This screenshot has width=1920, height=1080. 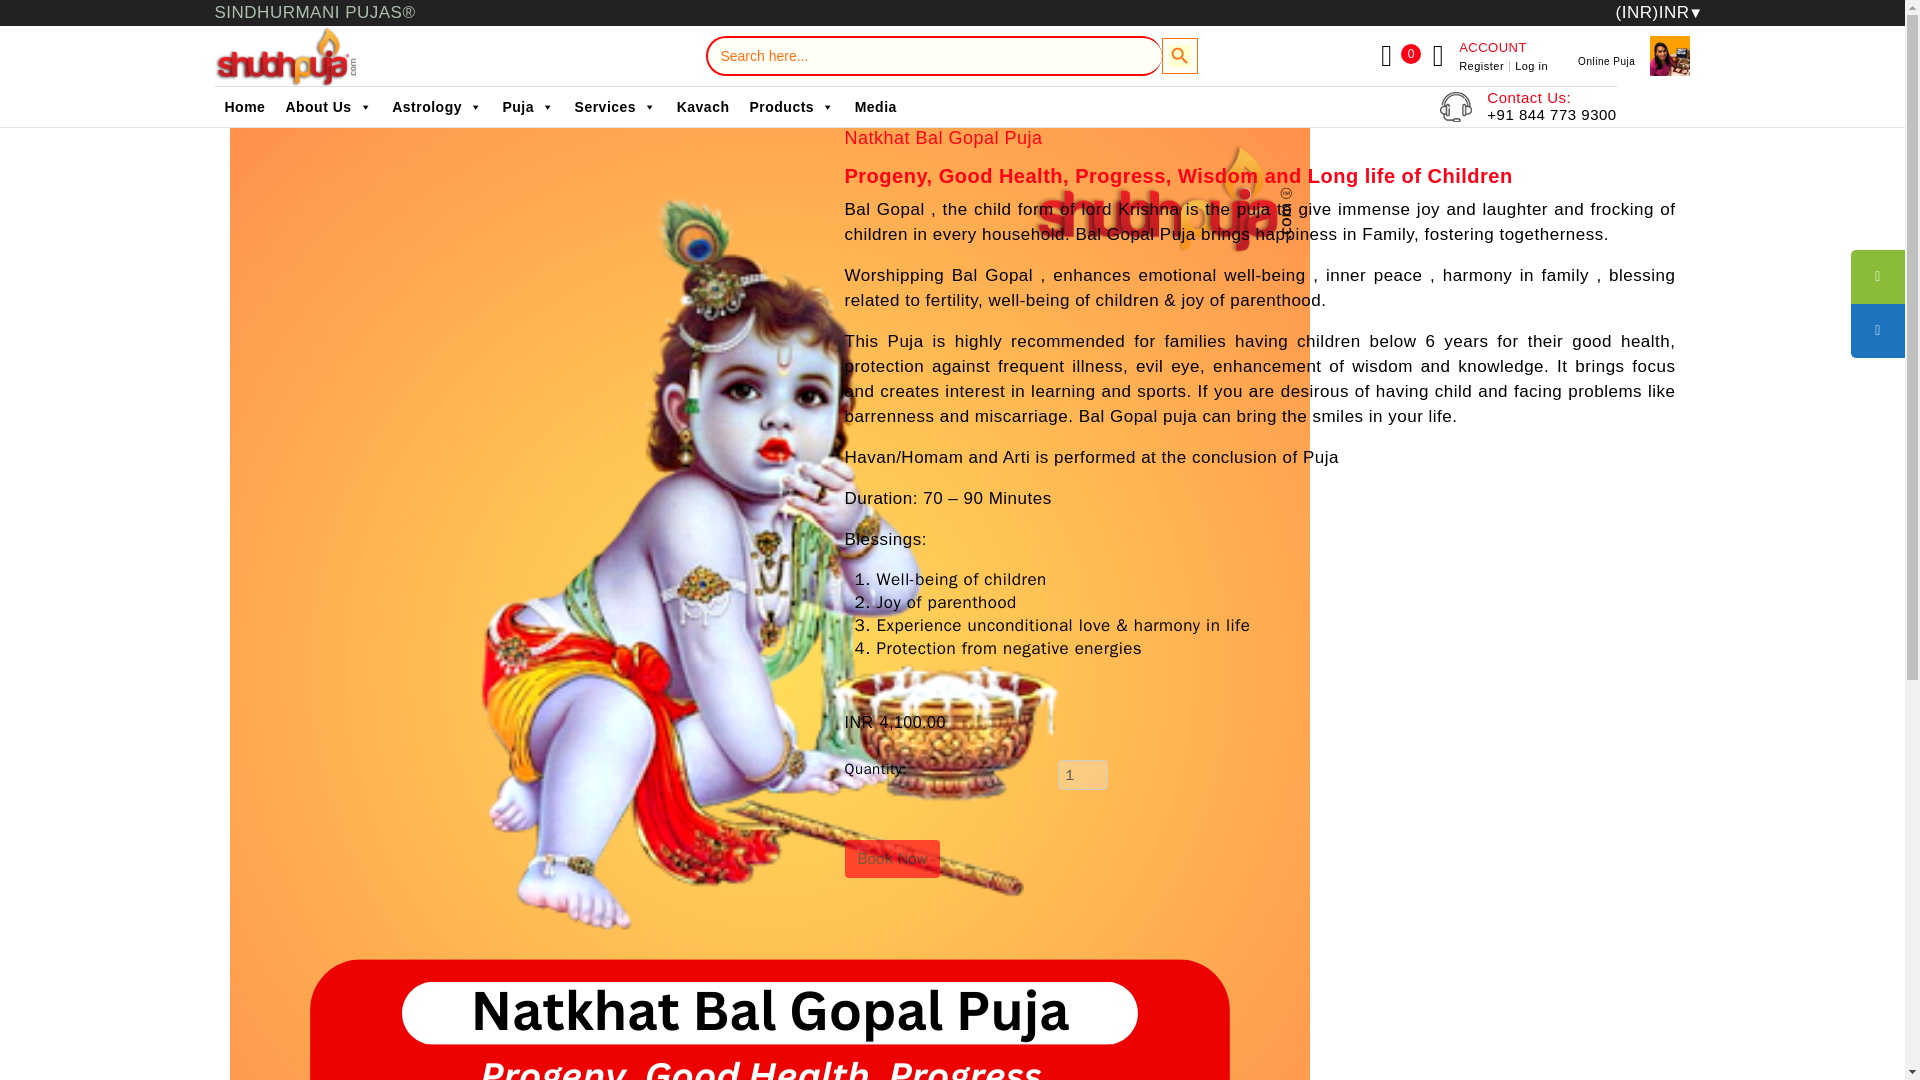 What do you see at coordinates (1606, 61) in the screenshot?
I see `Online Puja` at bounding box center [1606, 61].